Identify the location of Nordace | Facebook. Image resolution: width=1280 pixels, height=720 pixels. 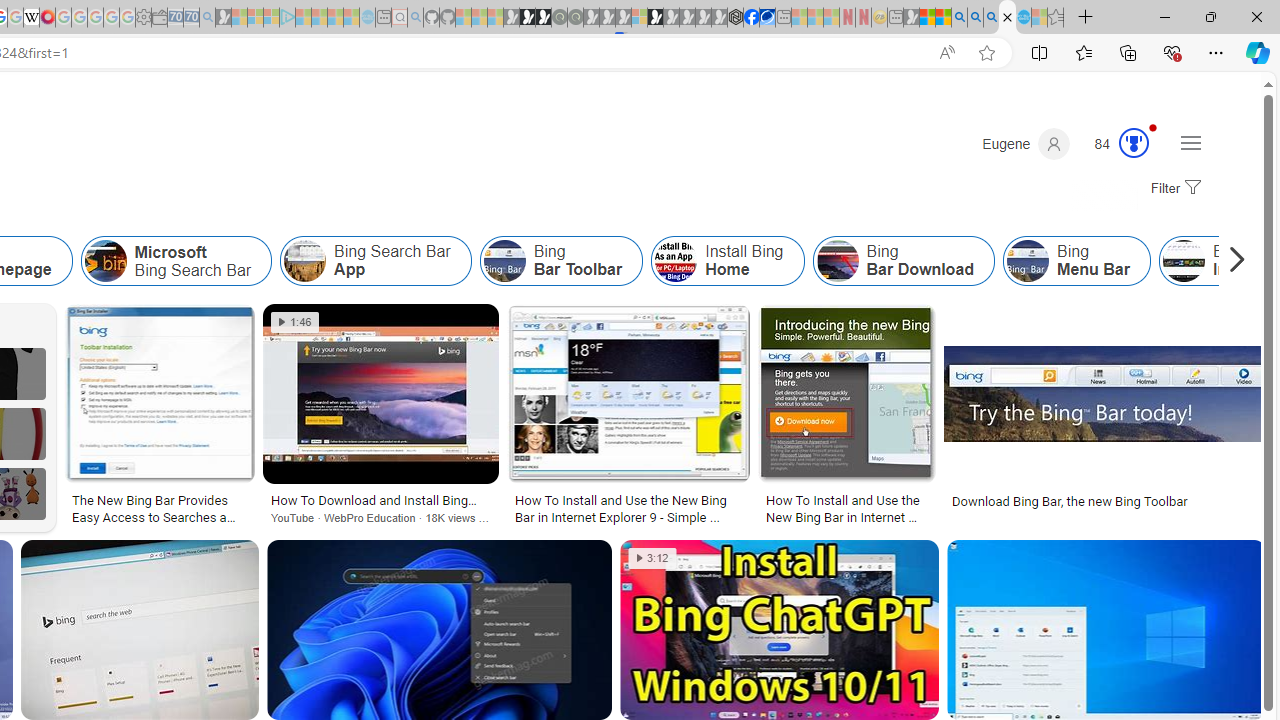
(751, 18).